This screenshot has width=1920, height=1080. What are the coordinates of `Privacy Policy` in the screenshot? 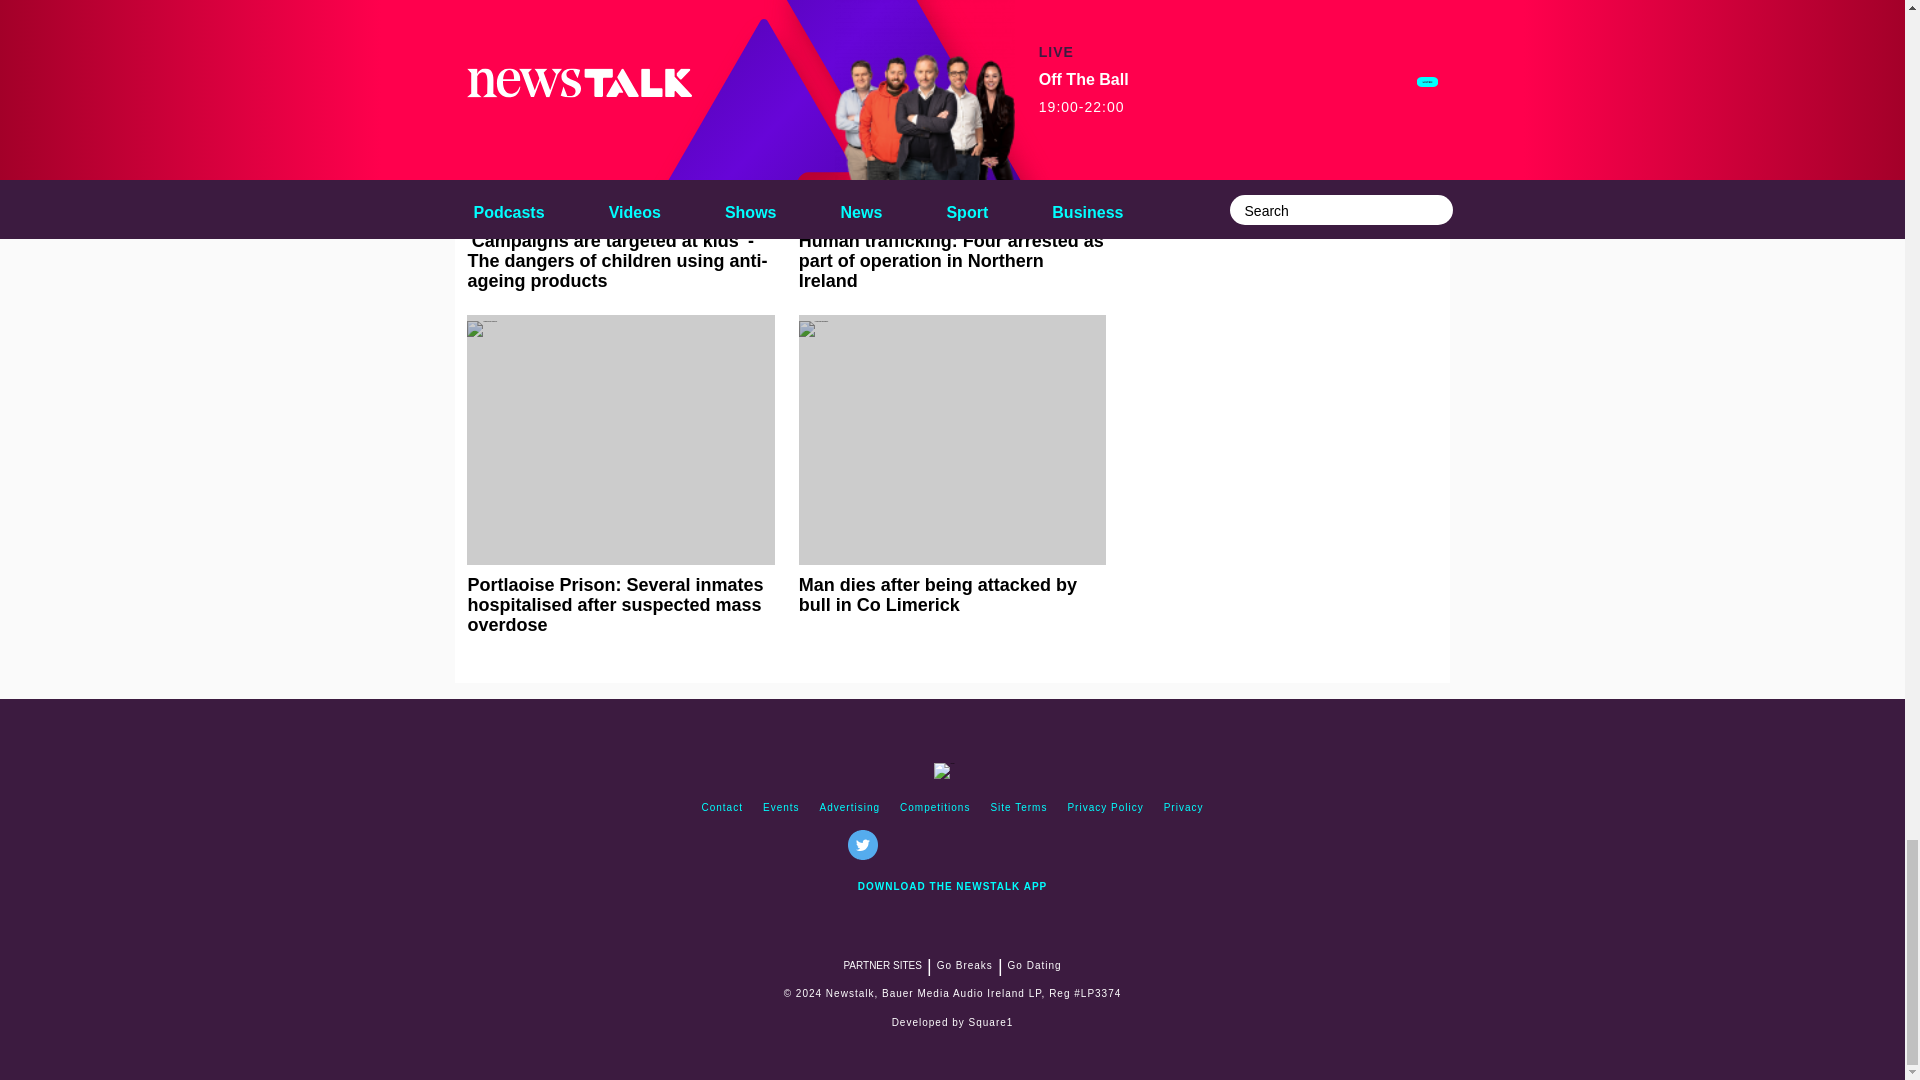 It's located at (1105, 808).